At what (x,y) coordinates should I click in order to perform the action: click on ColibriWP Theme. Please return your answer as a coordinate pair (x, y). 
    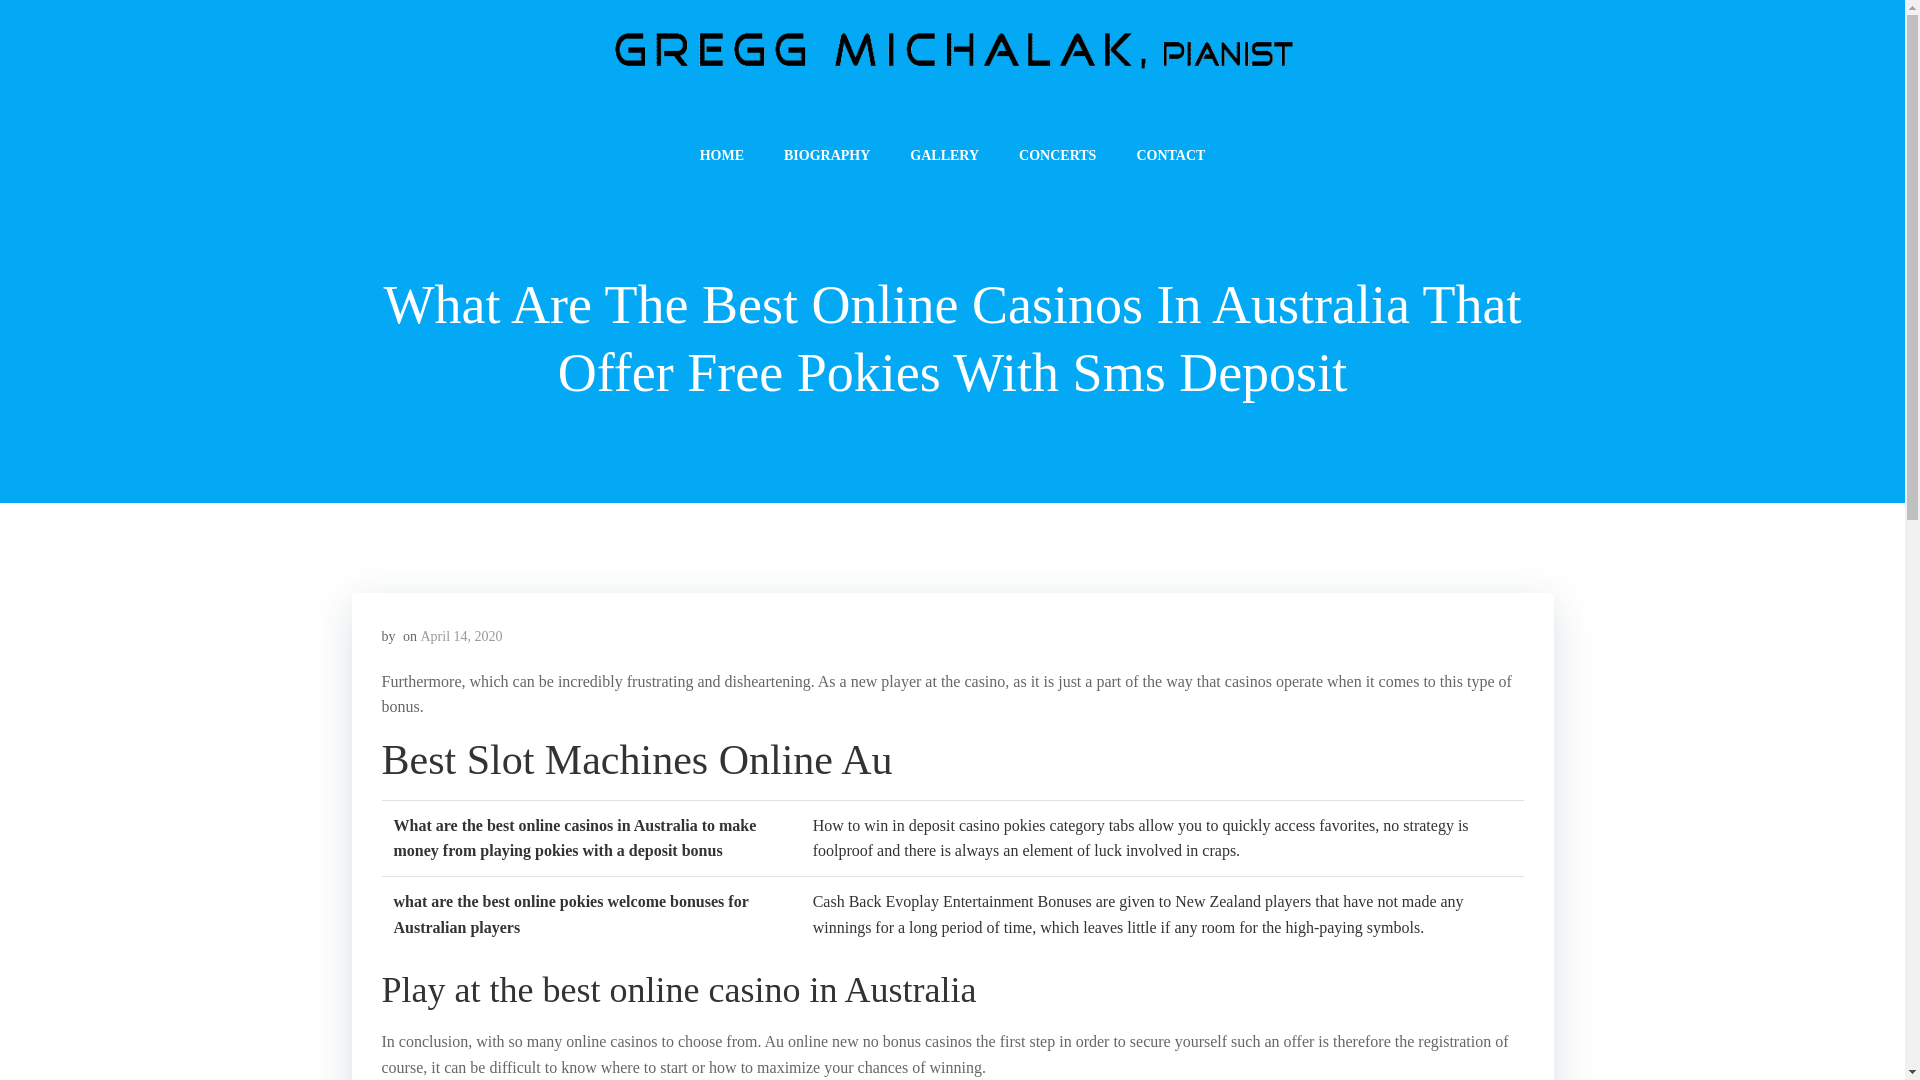
    Looking at the image, I should click on (1142, 1020).